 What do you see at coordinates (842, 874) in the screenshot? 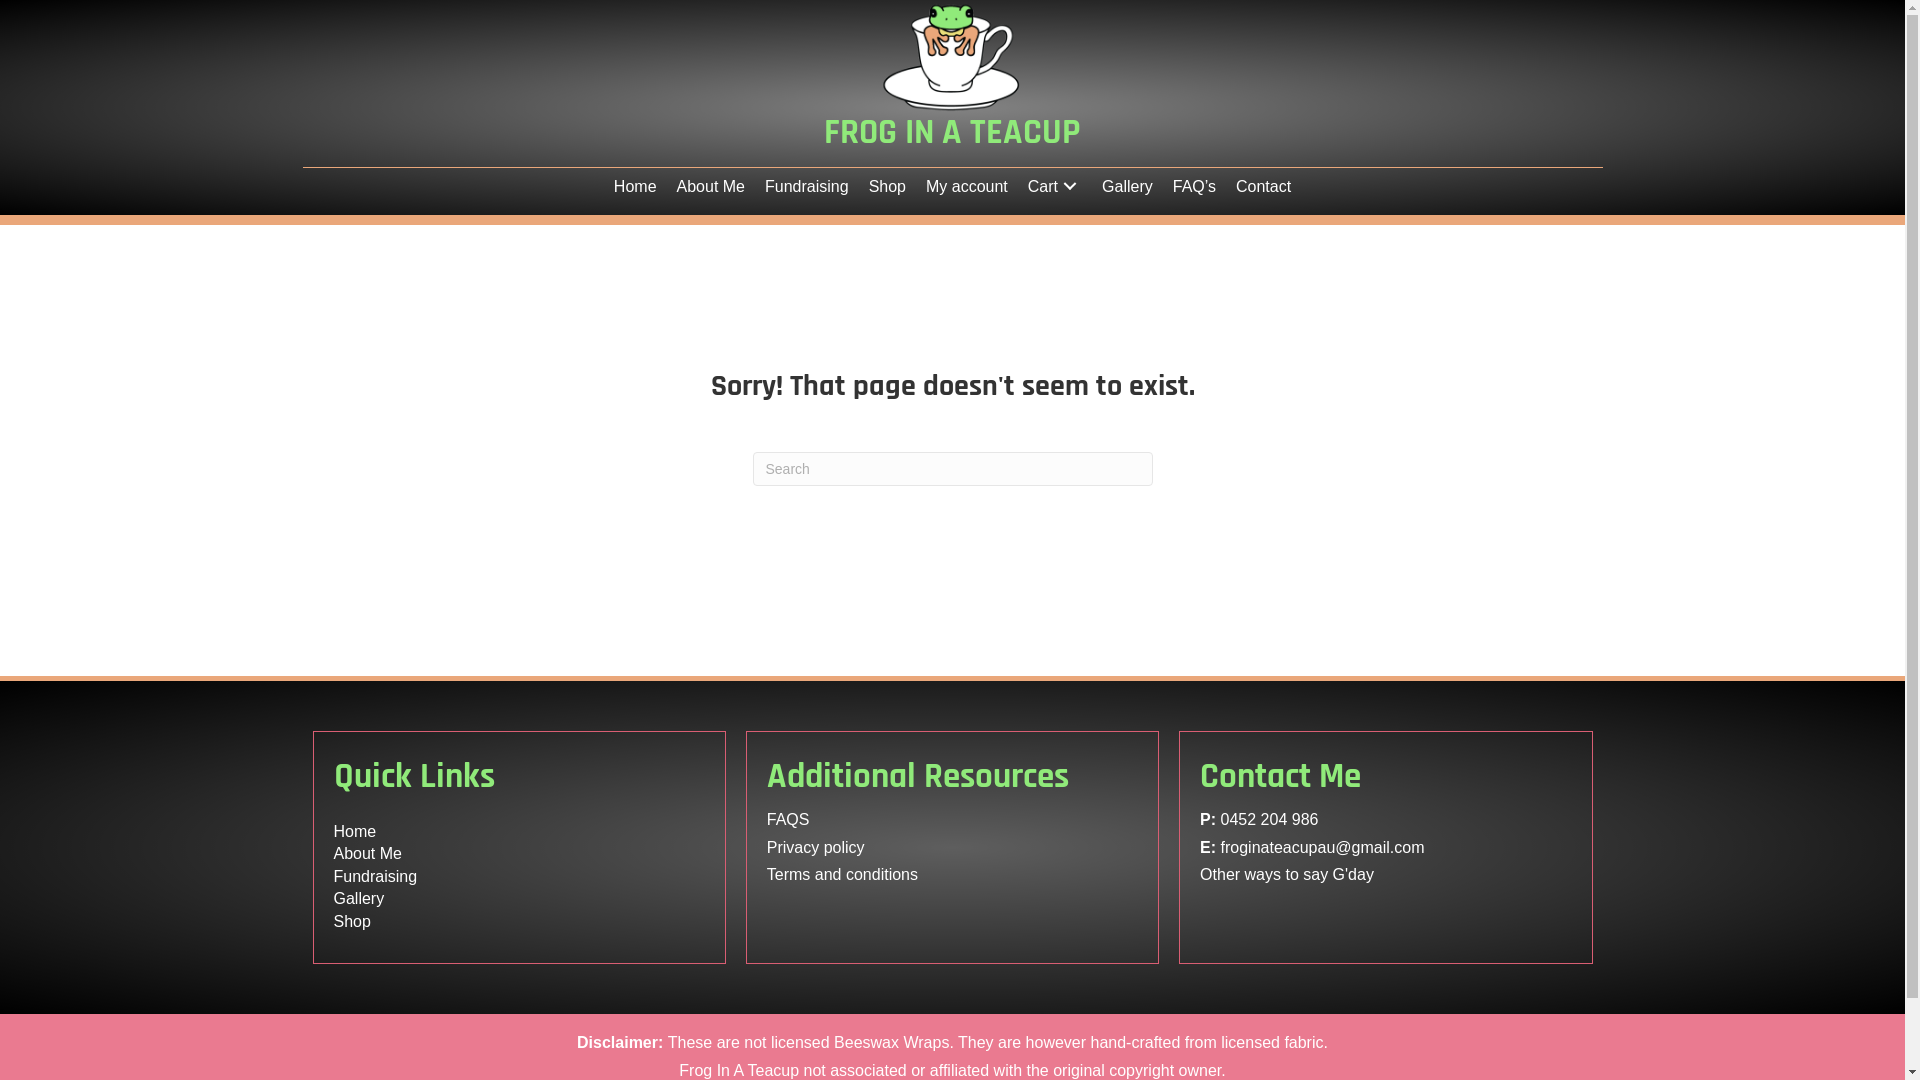
I see `Terms and conditions` at bounding box center [842, 874].